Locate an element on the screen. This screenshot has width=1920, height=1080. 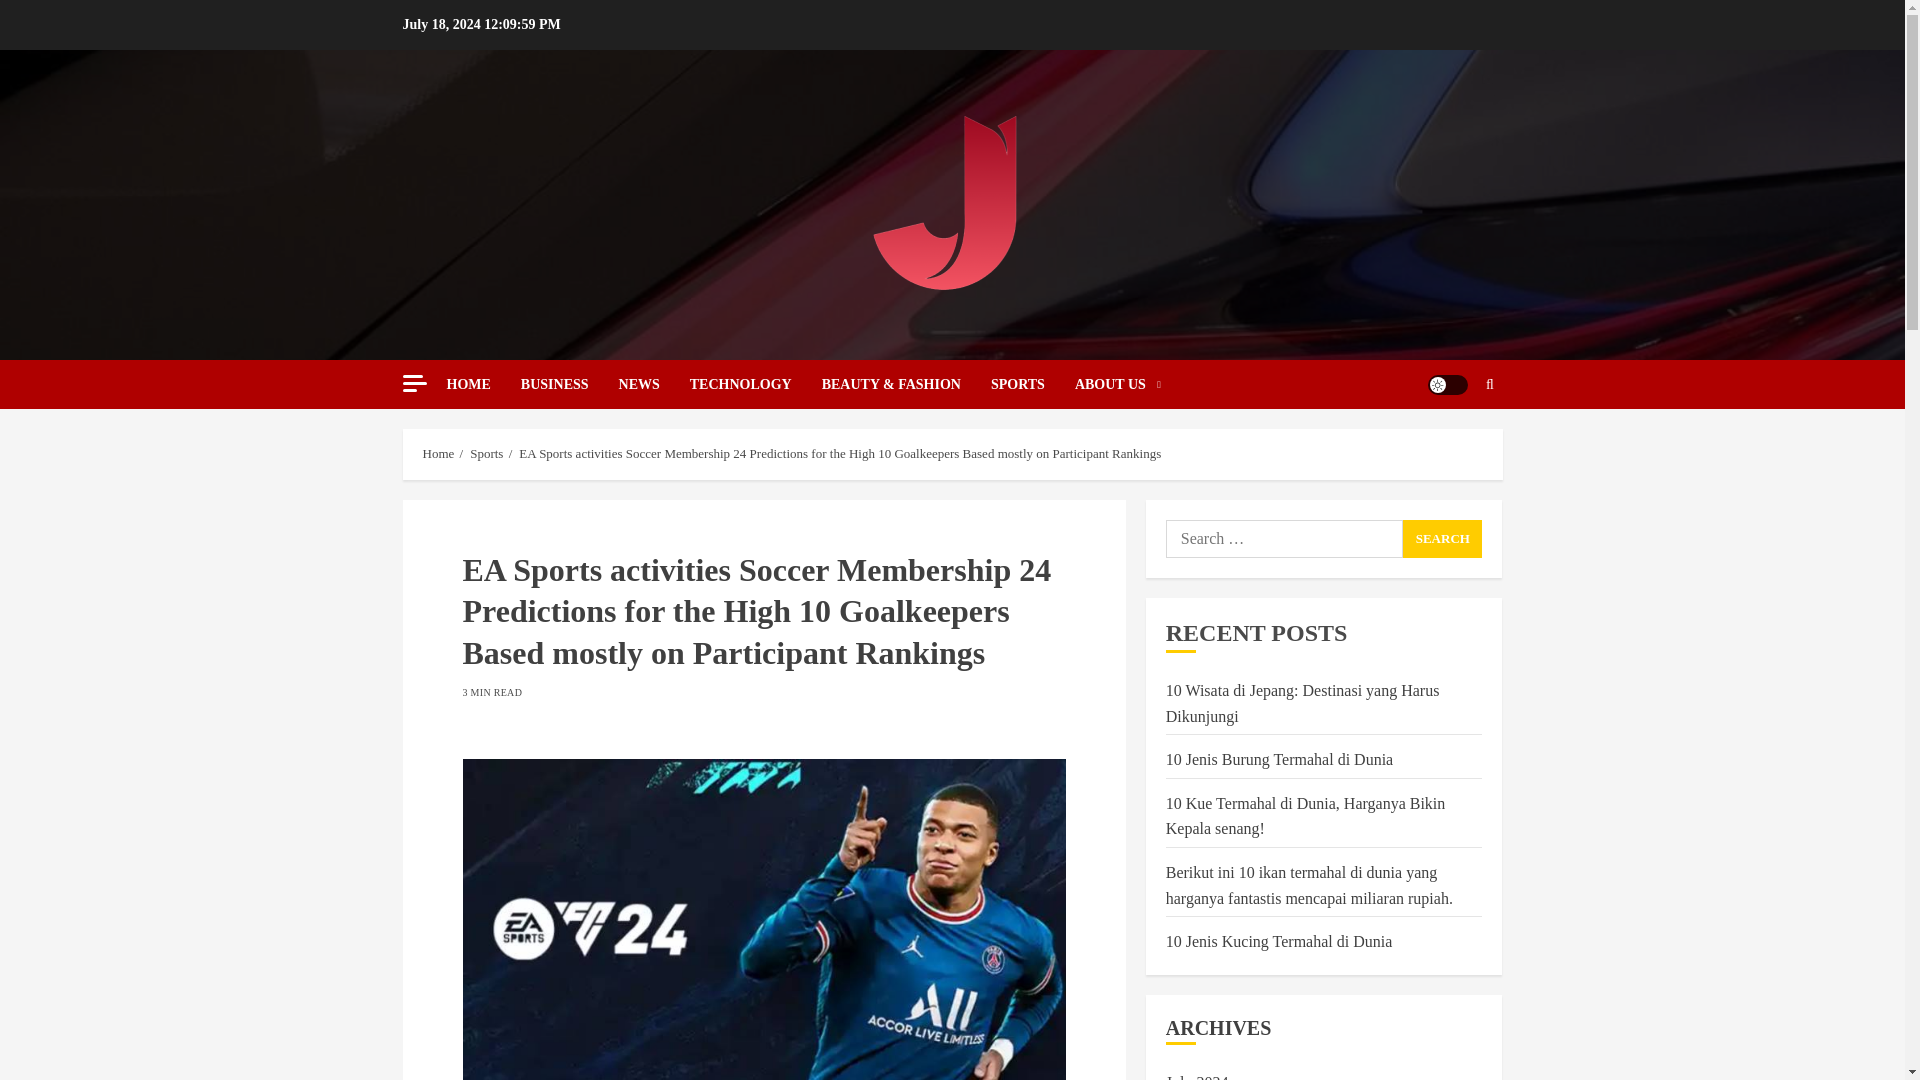
TECHNOLOGY is located at coordinates (755, 384).